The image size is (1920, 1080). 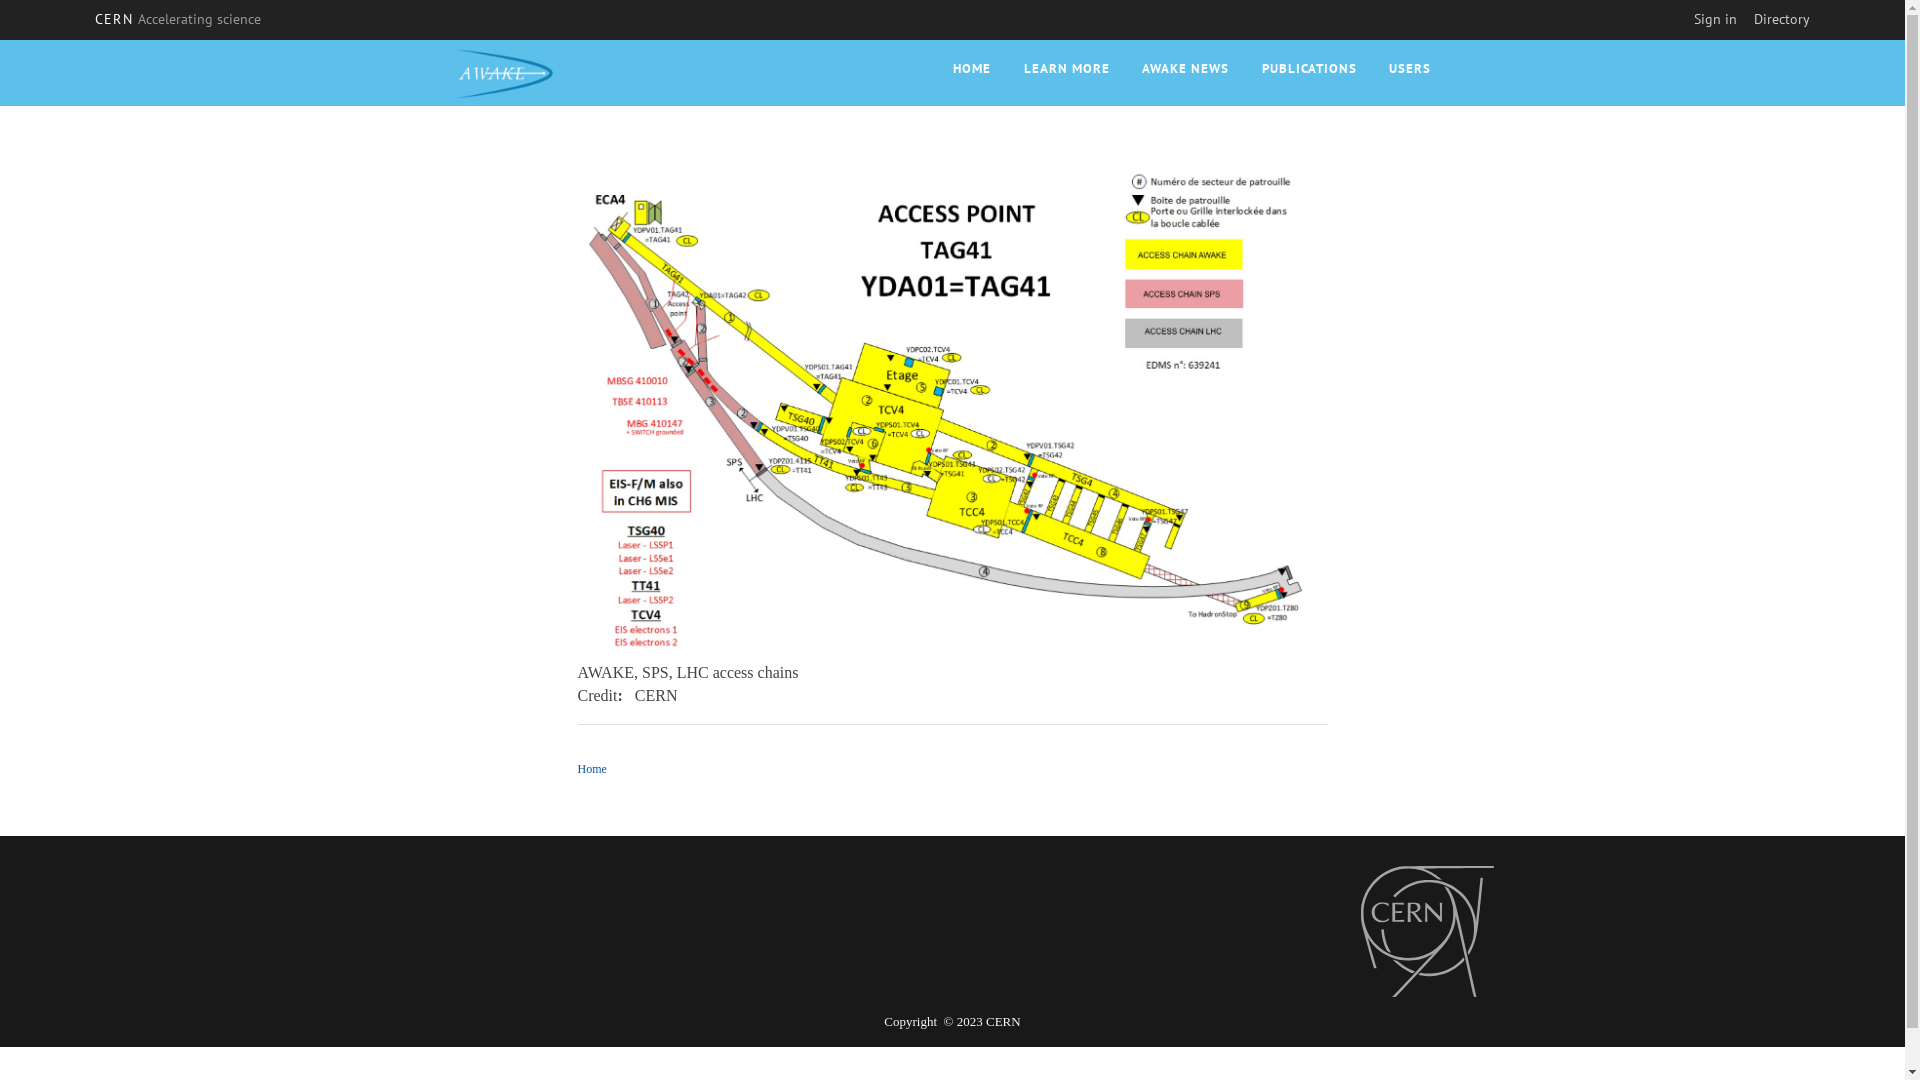 I want to click on CERN, so click(x=1427, y=932).